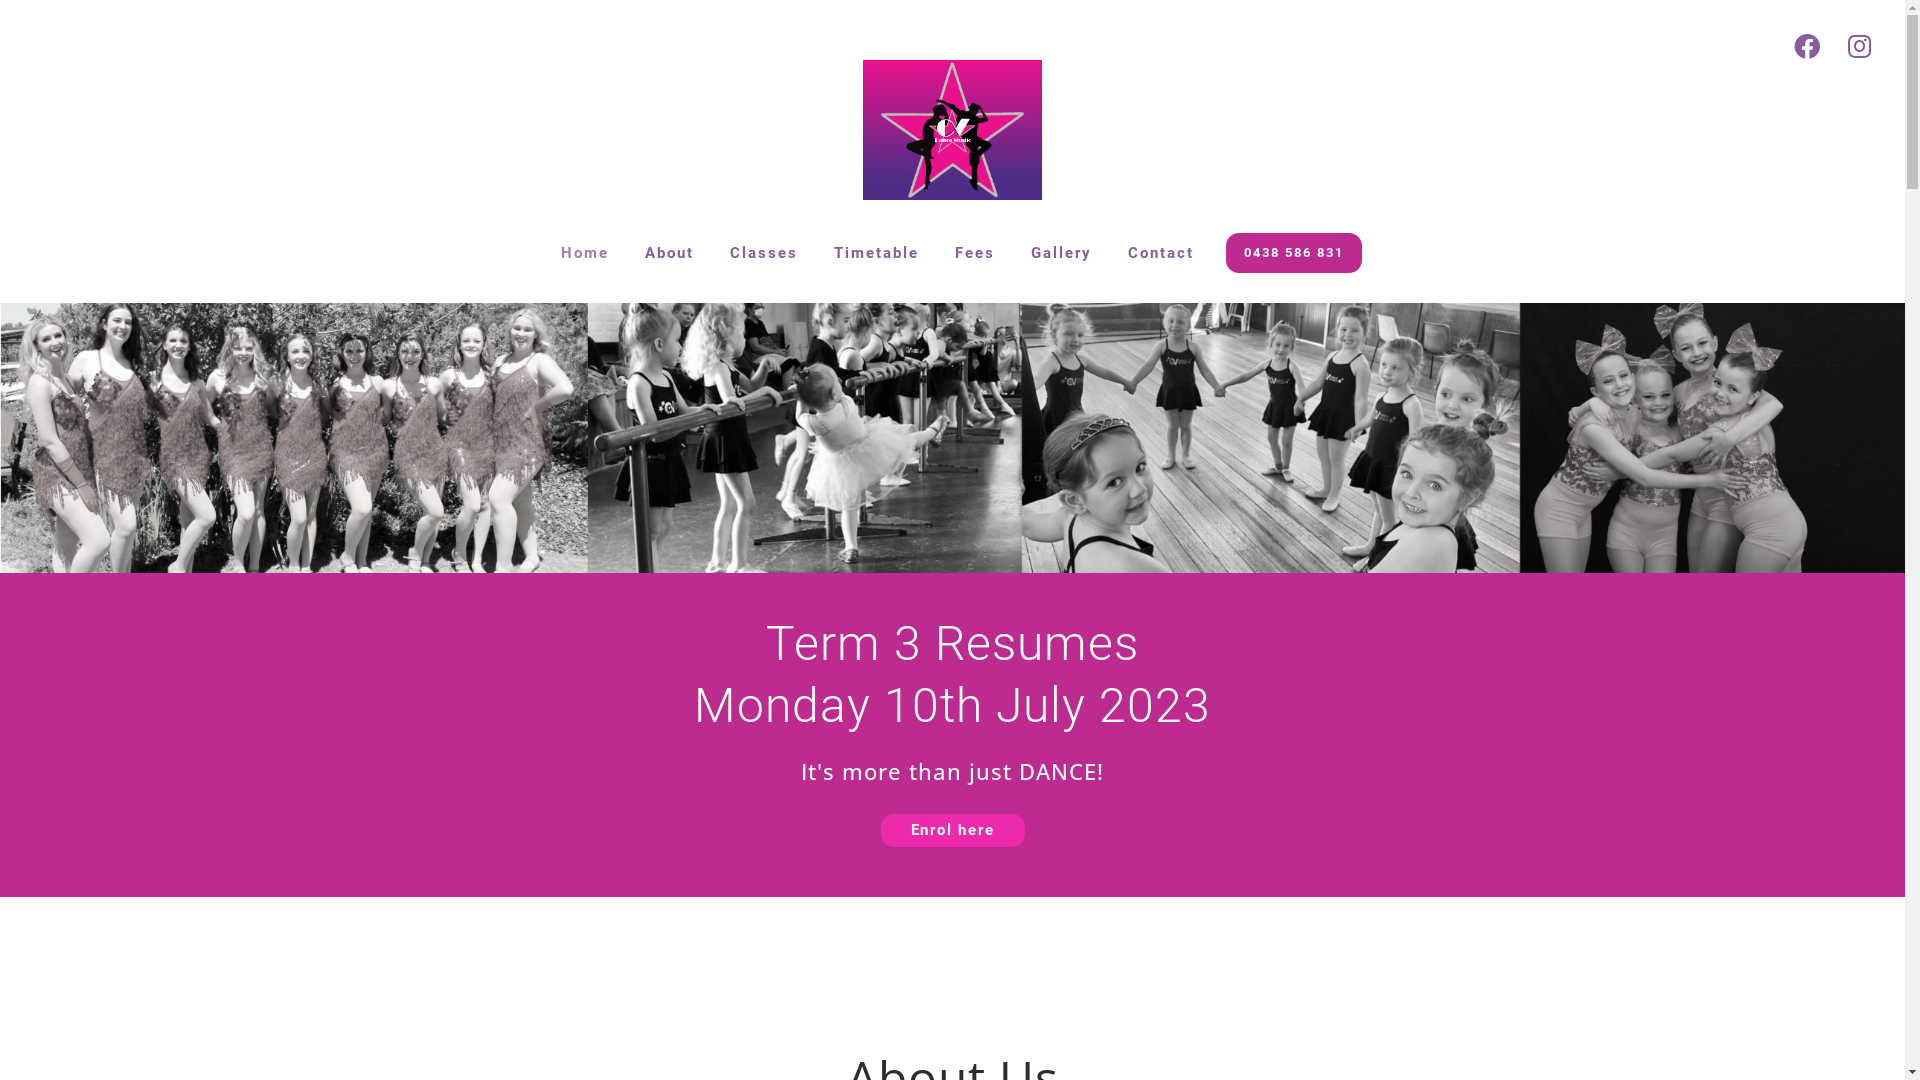 Image resolution: width=1920 pixels, height=1080 pixels. What do you see at coordinates (670, 253) in the screenshot?
I see `About` at bounding box center [670, 253].